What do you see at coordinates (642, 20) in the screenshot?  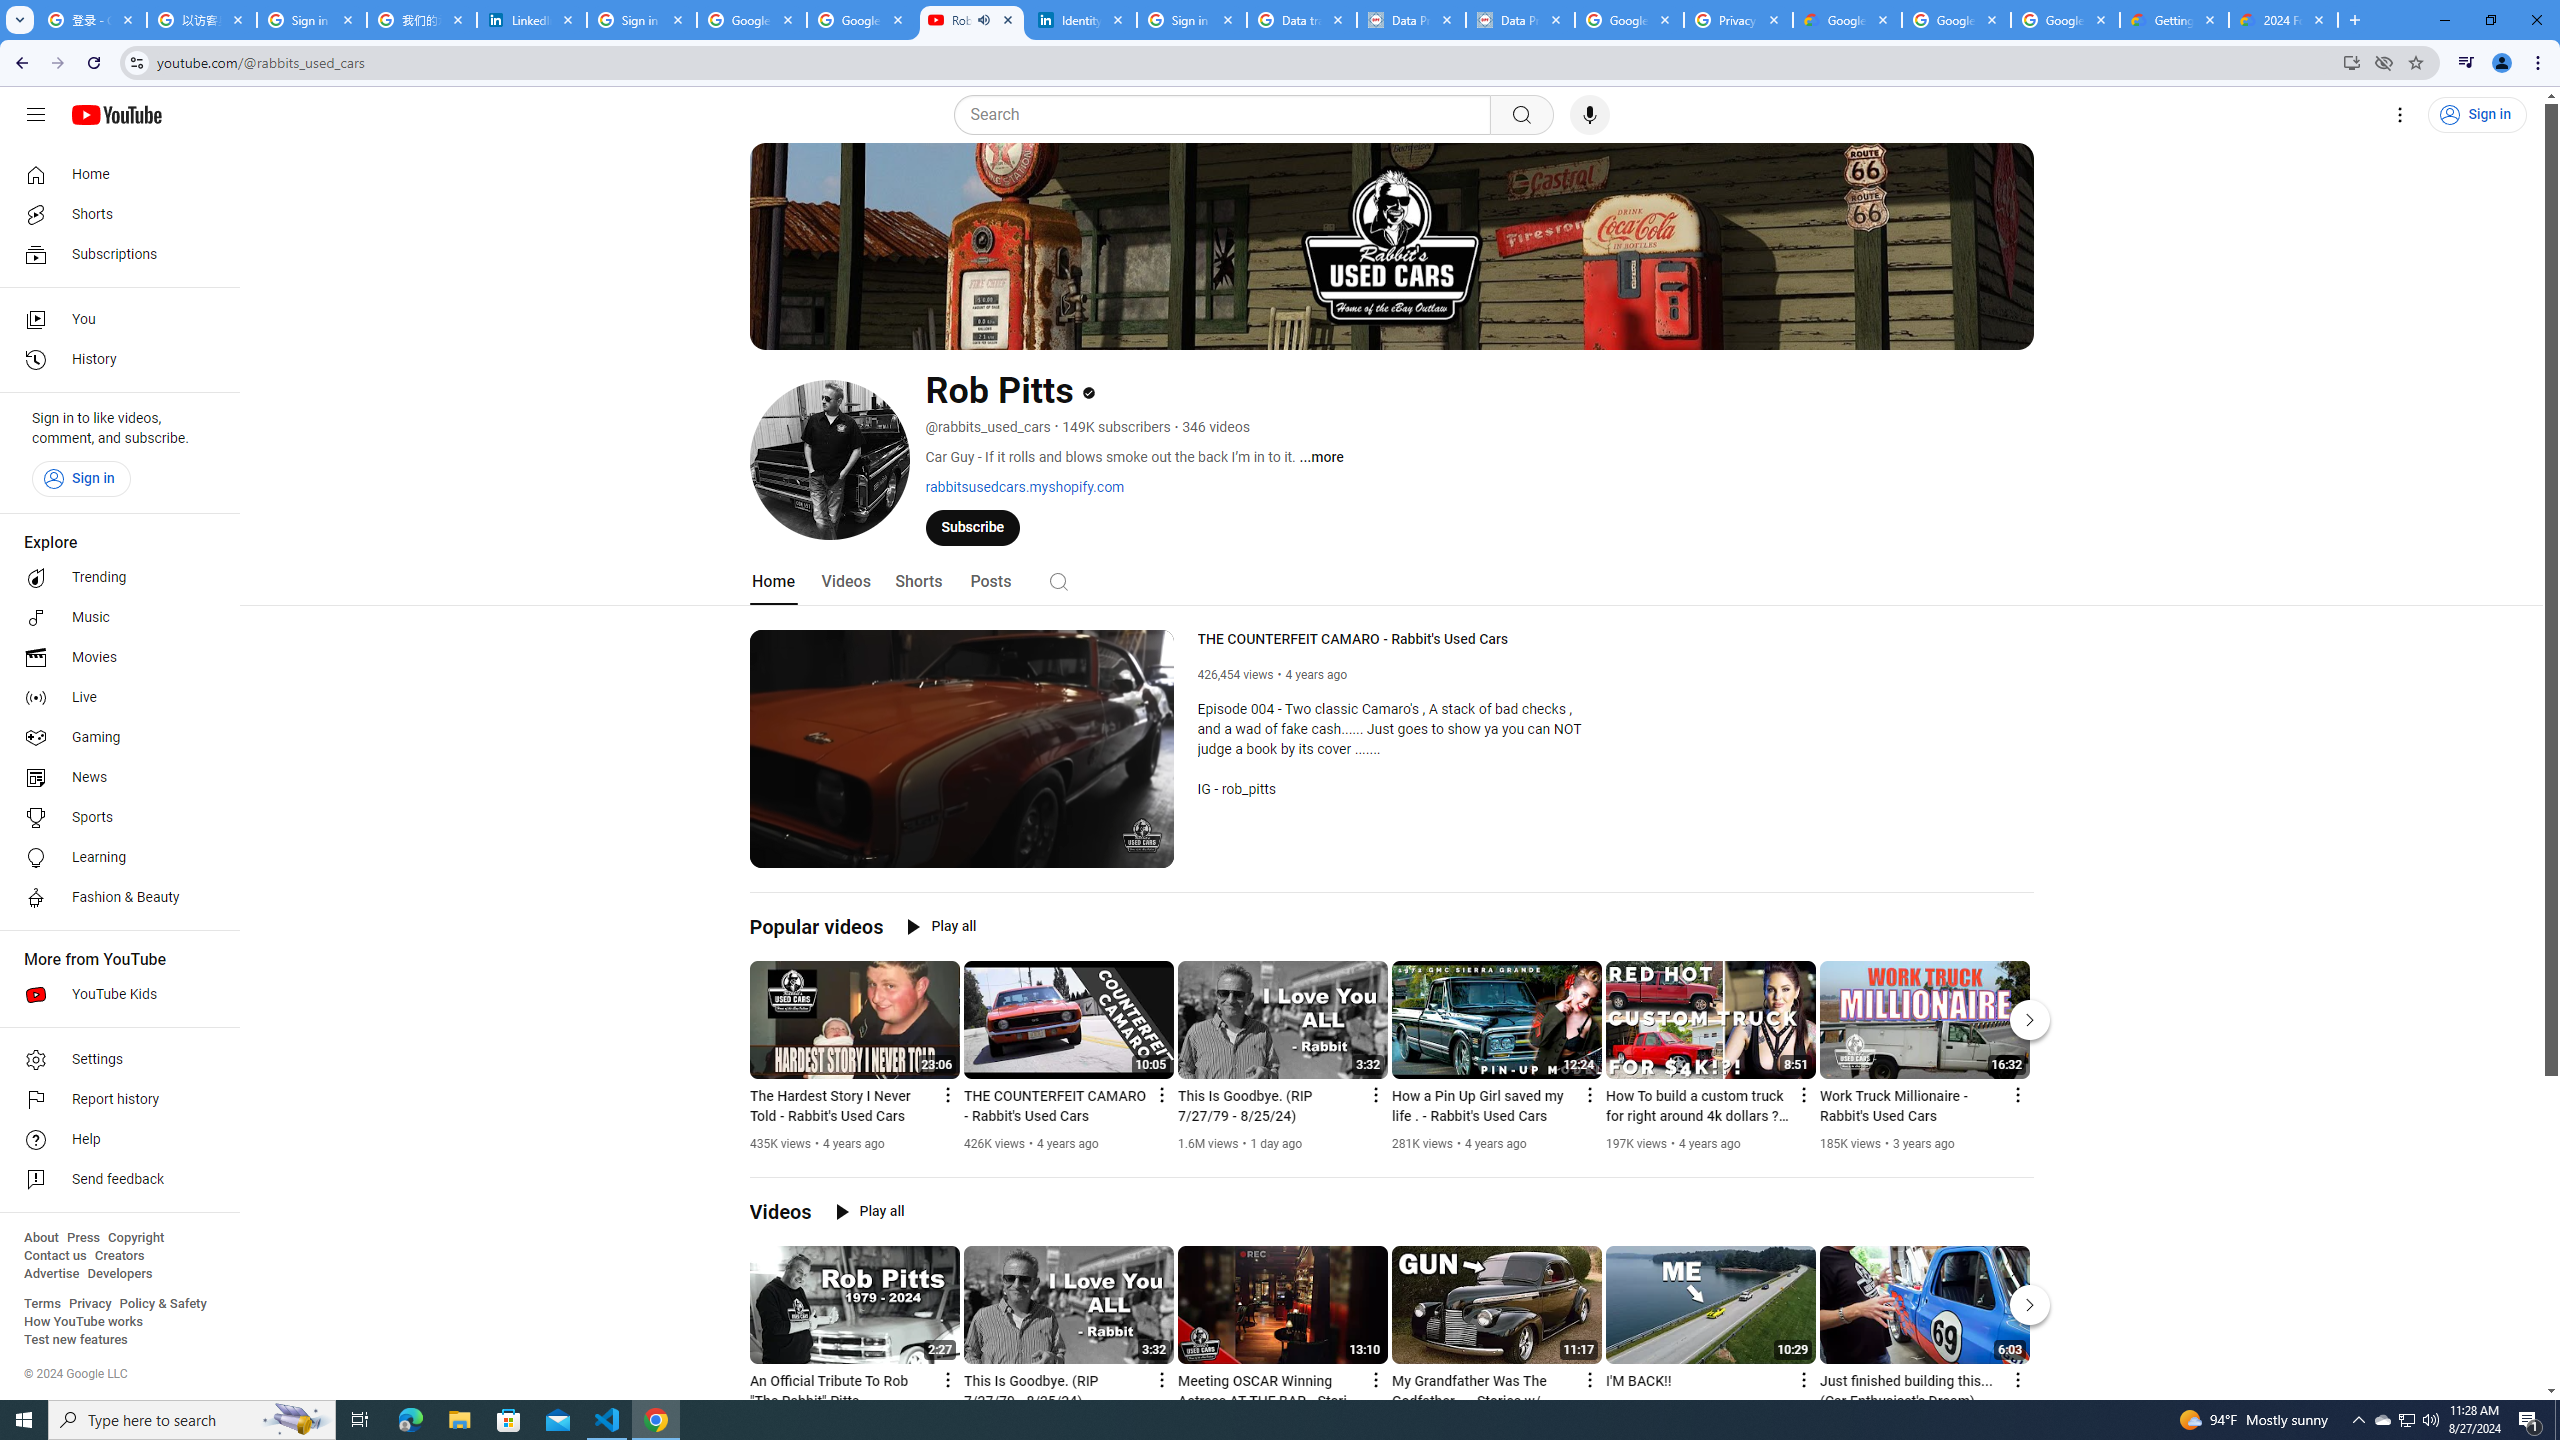 I see `Sign in - Google Accounts` at bounding box center [642, 20].